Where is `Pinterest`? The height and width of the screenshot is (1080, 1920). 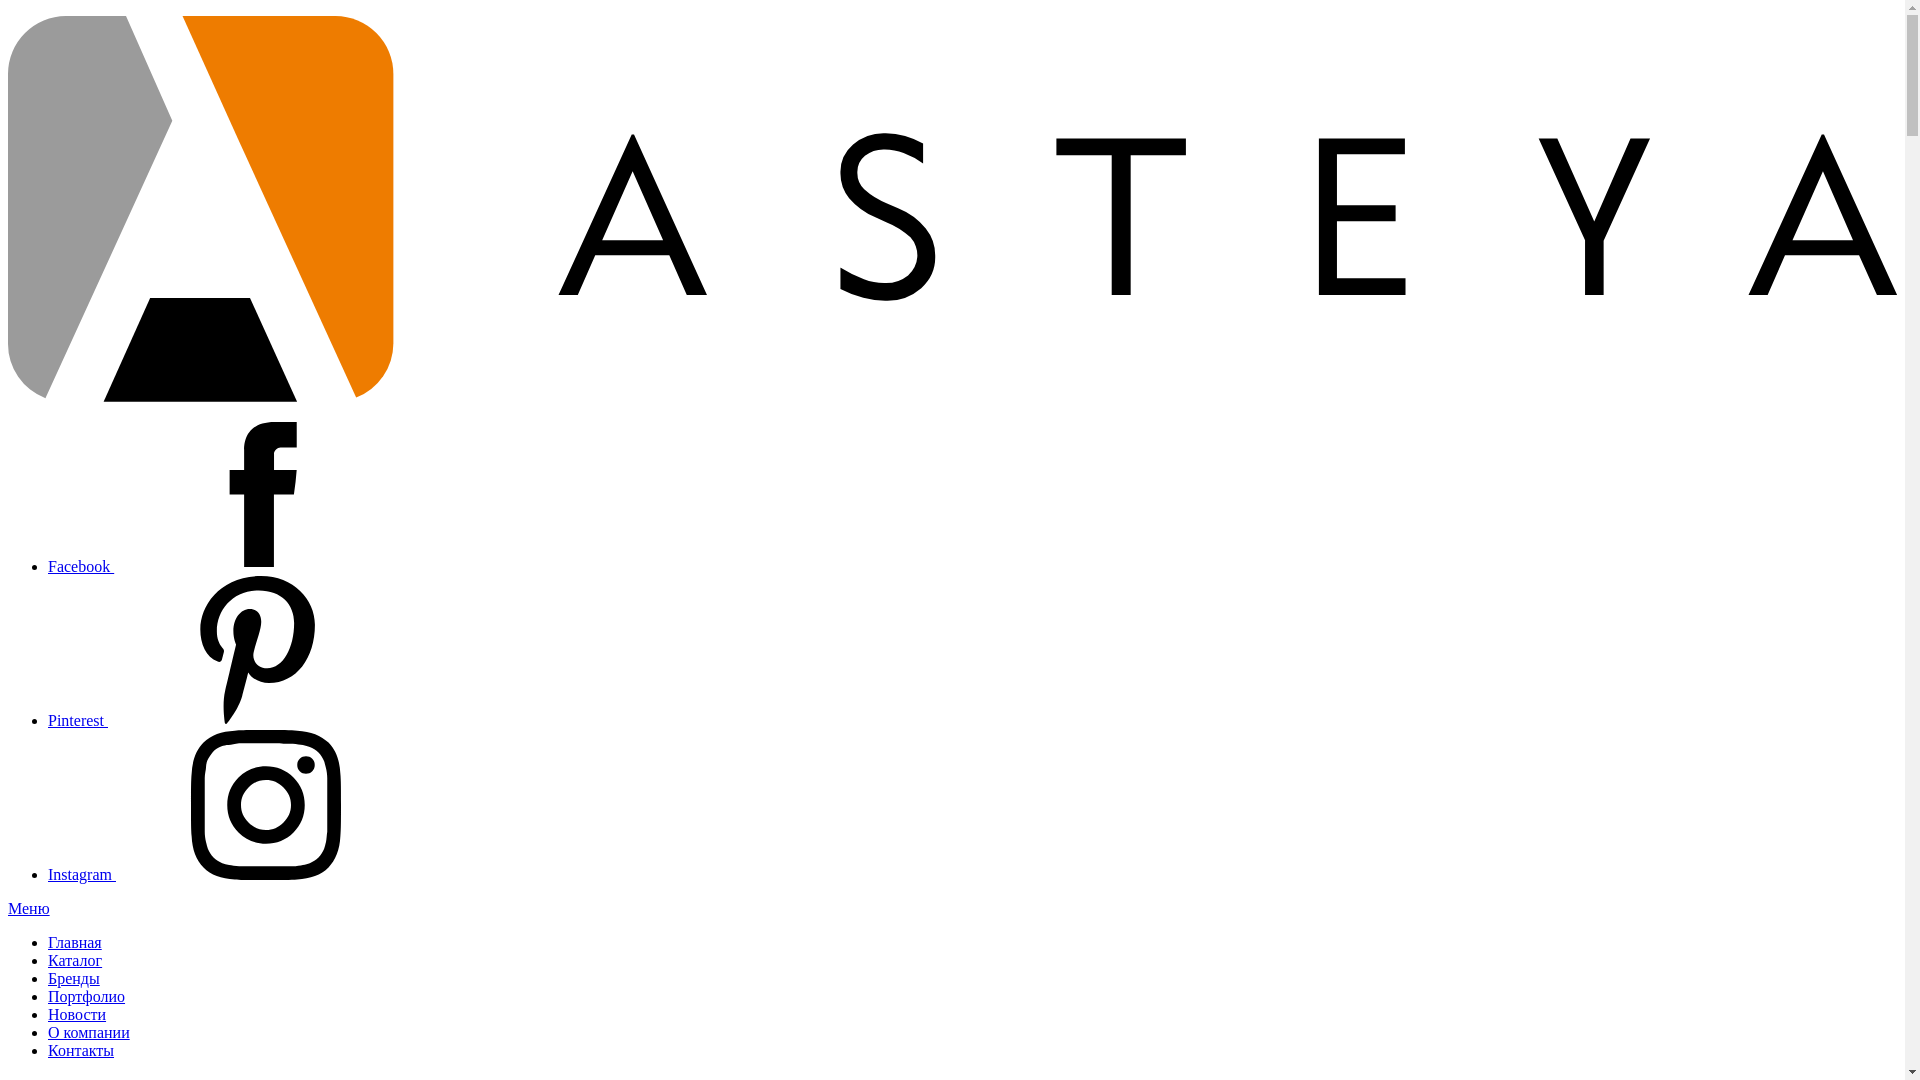 Pinterest is located at coordinates (228, 720).